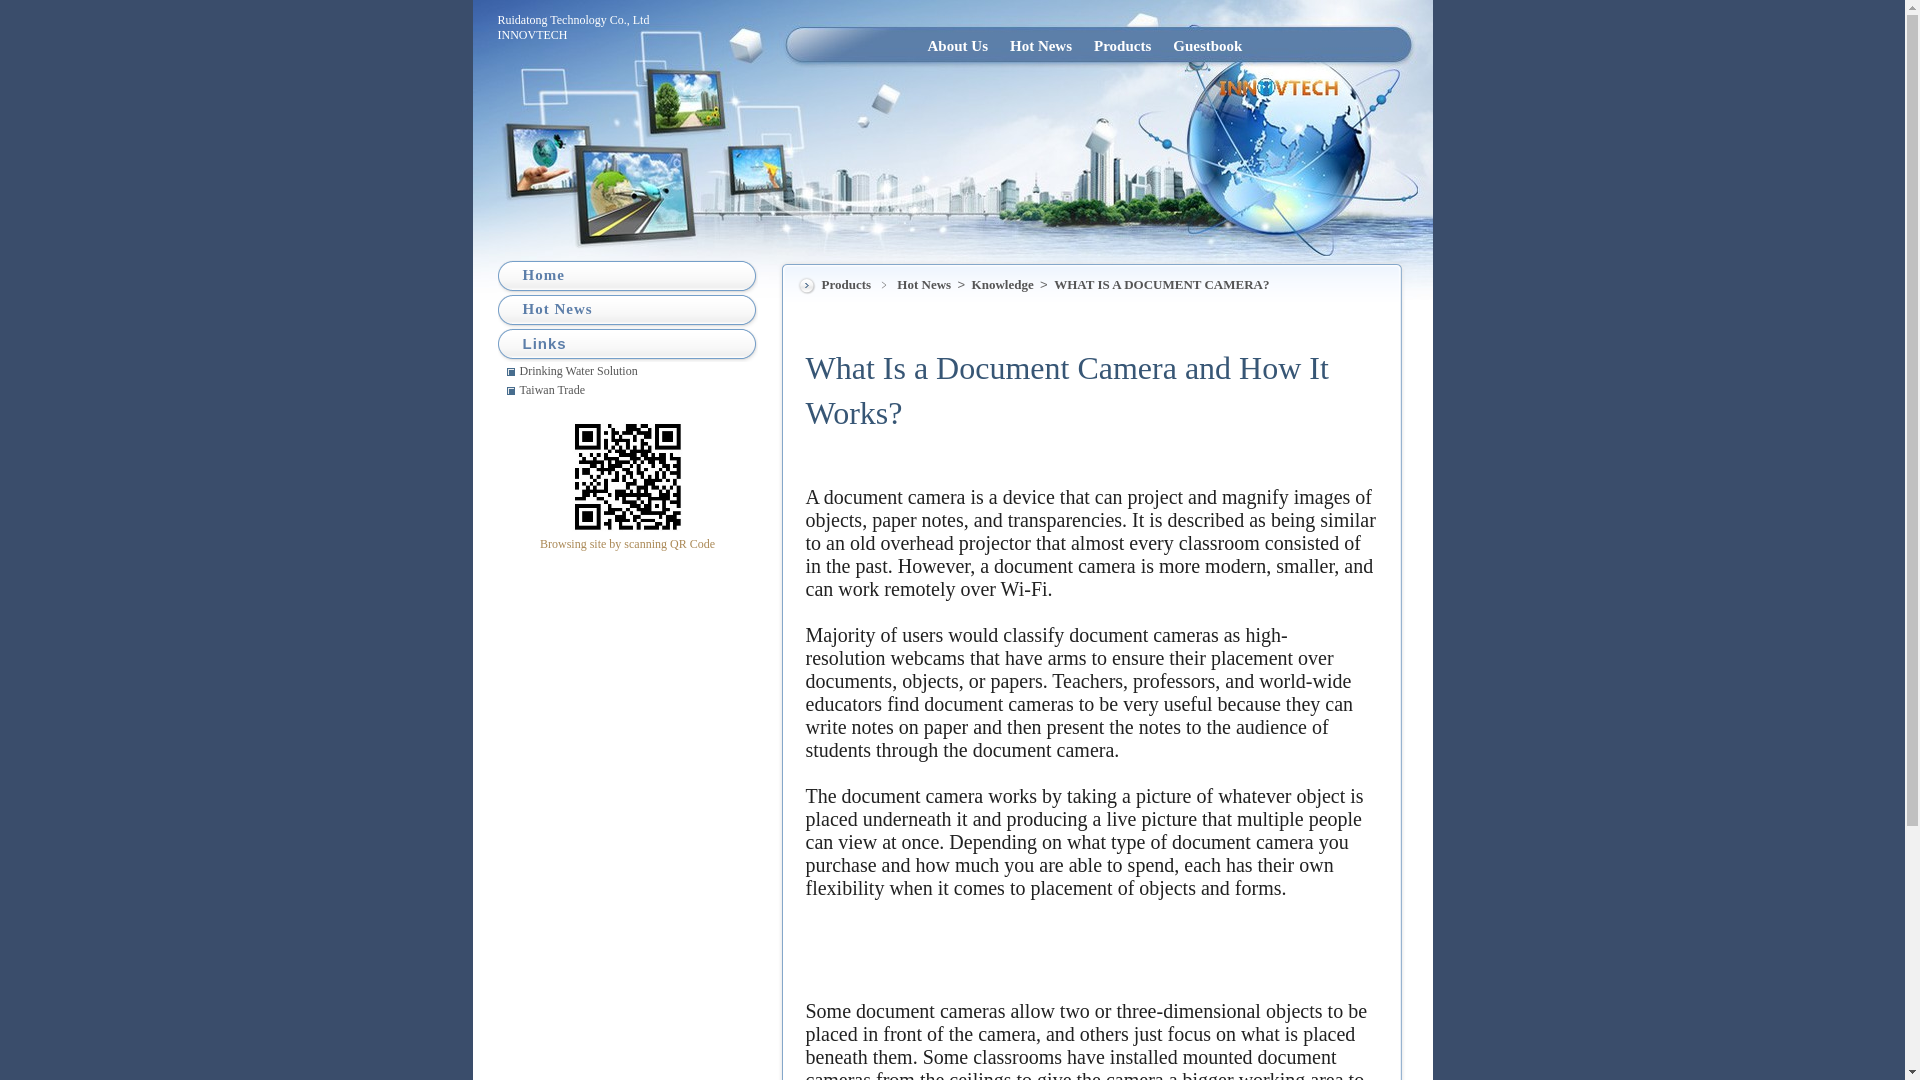 The image size is (1920, 1080). Describe the element at coordinates (925, 284) in the screenshot. I see `Hot News` at that location.